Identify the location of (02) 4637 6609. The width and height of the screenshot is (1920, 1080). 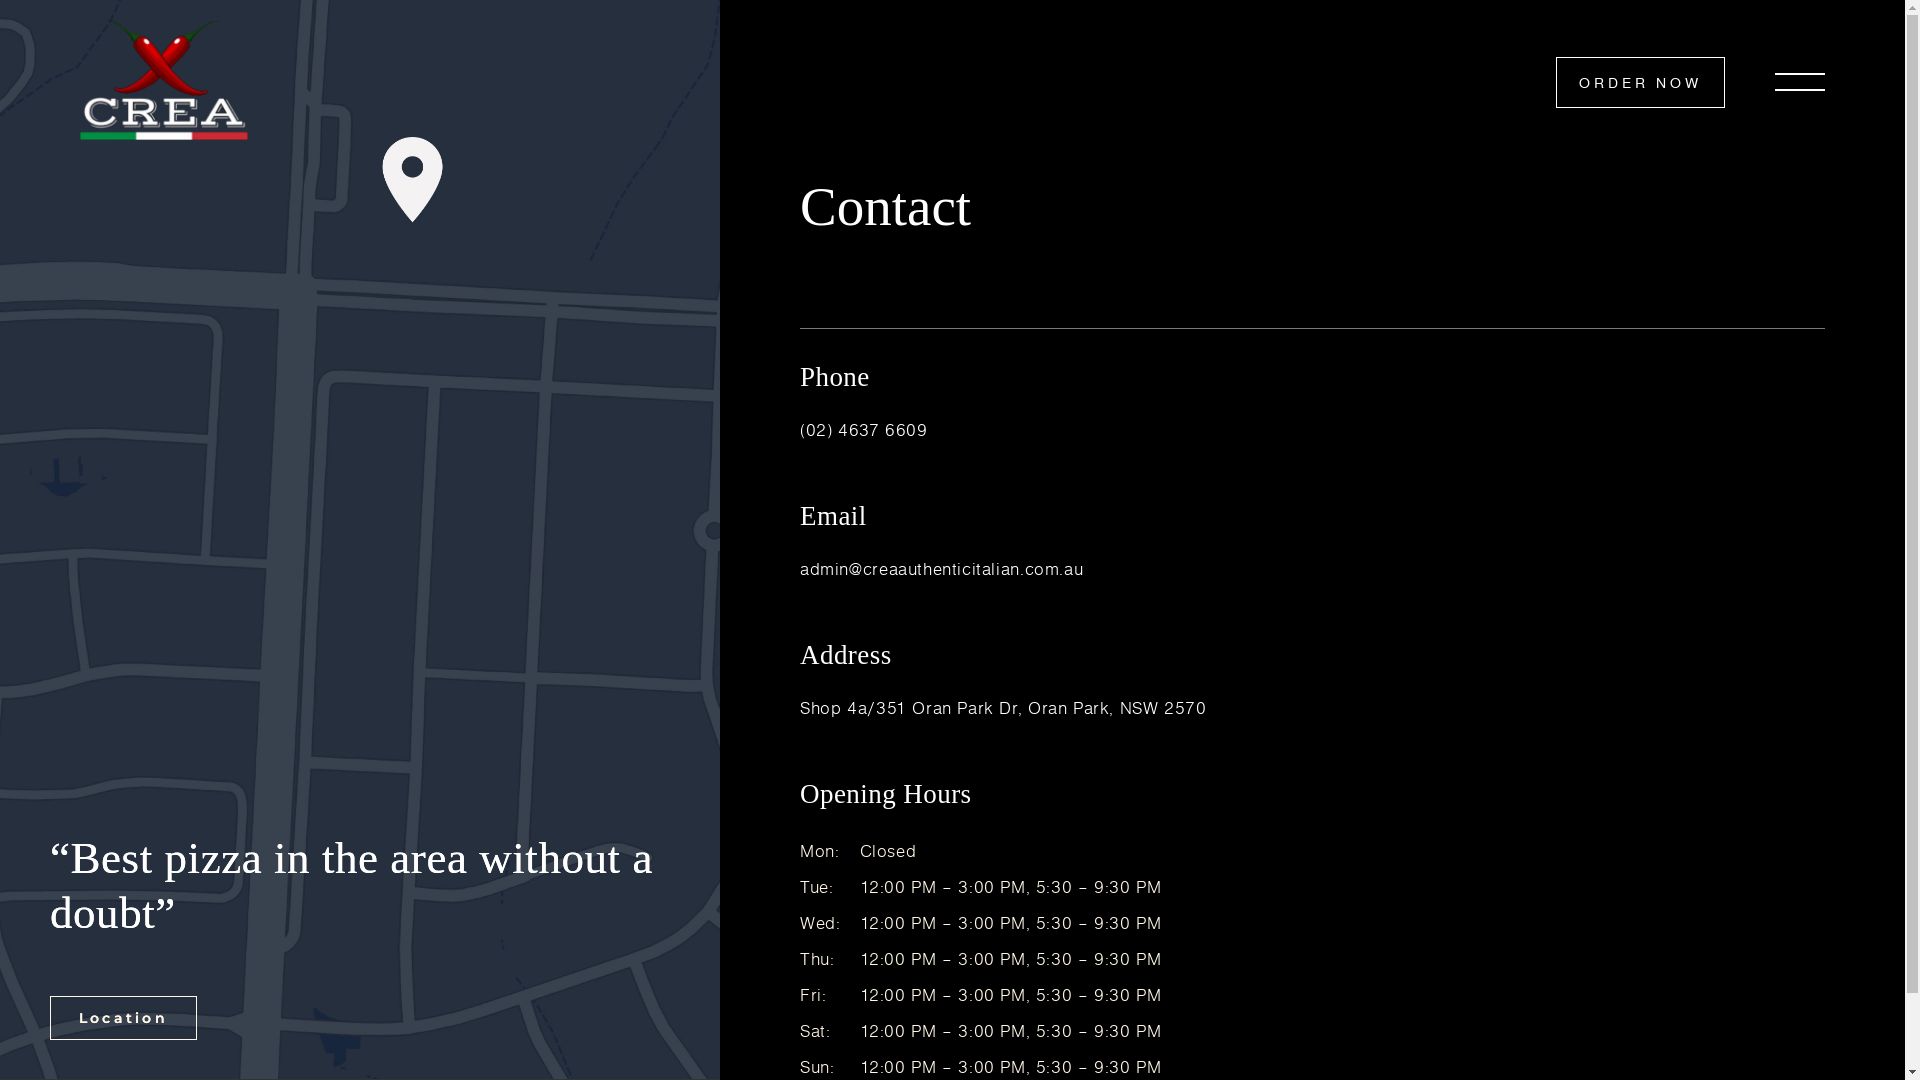
(864, 430).